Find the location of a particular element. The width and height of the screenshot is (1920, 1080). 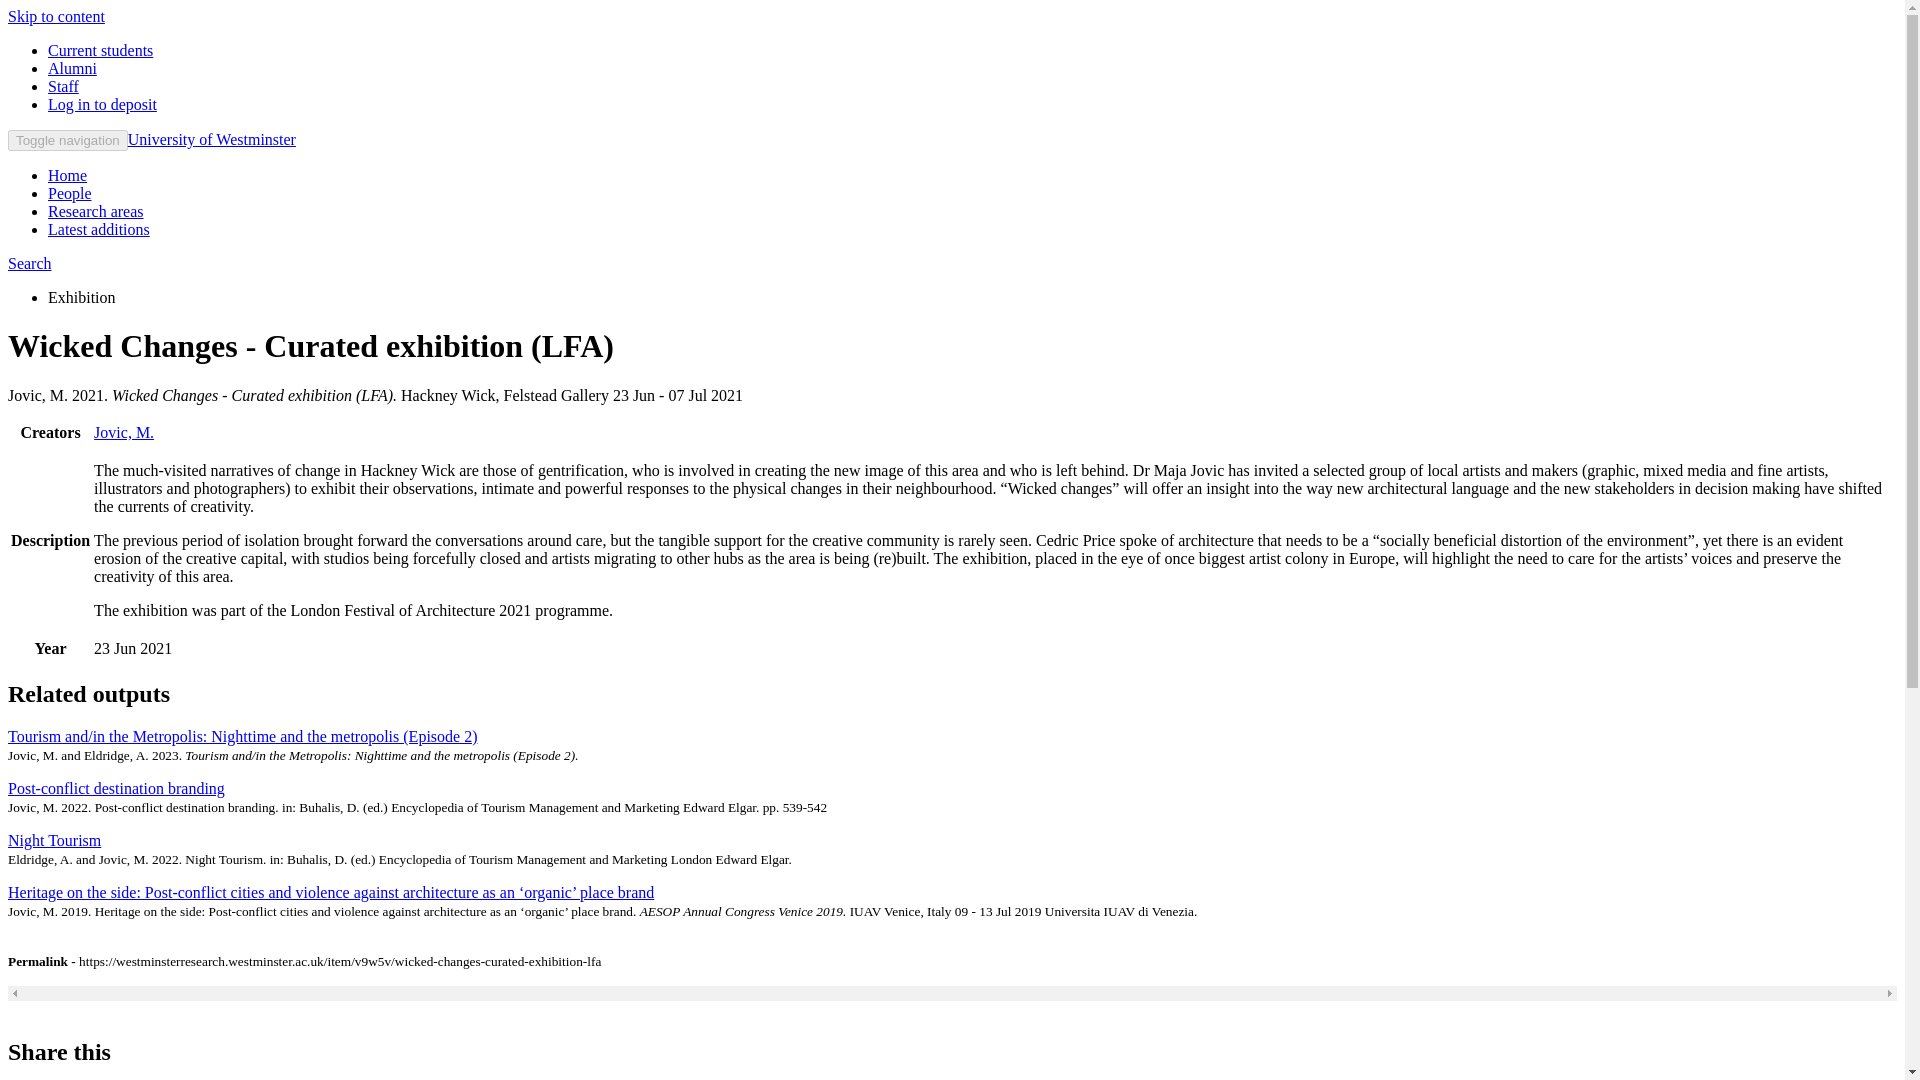

Jovic, M. is located at coordinates (124, 432).